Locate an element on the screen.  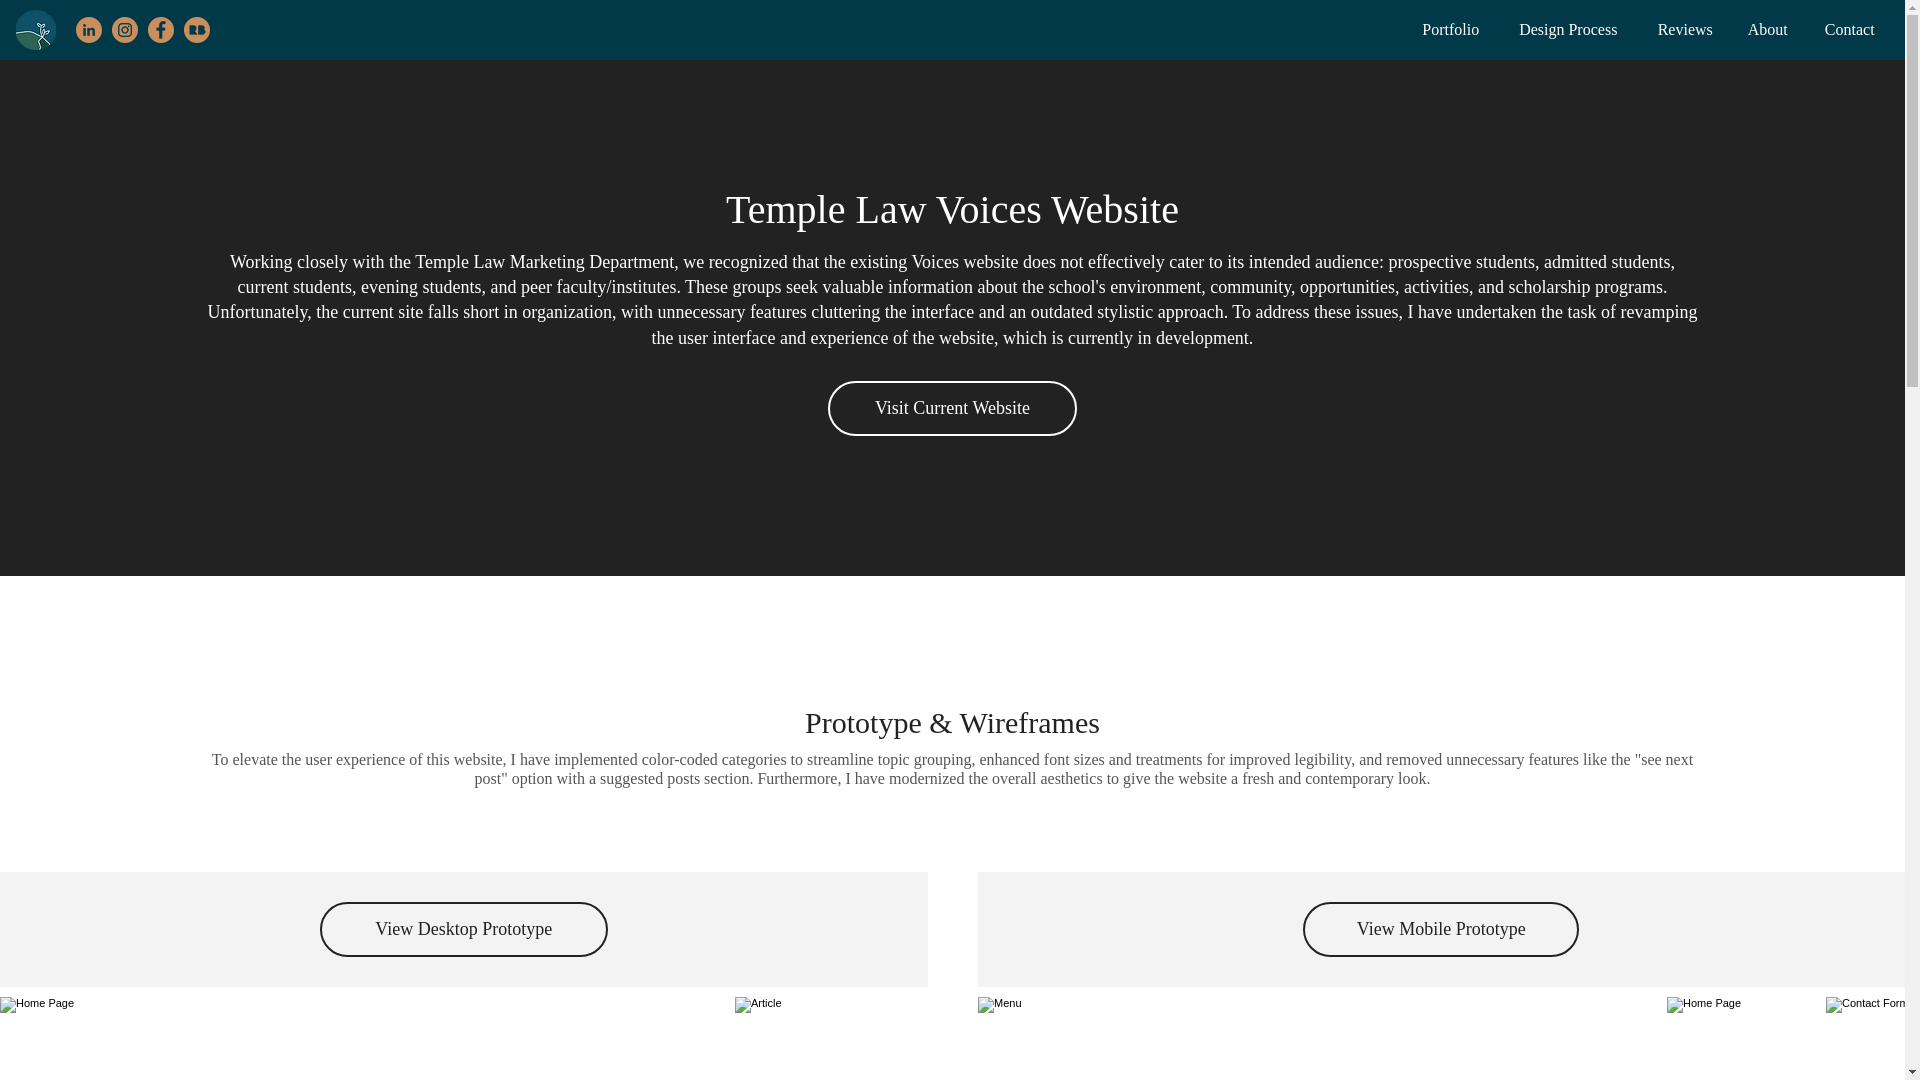
Contact is located at coordinates (952, 409).